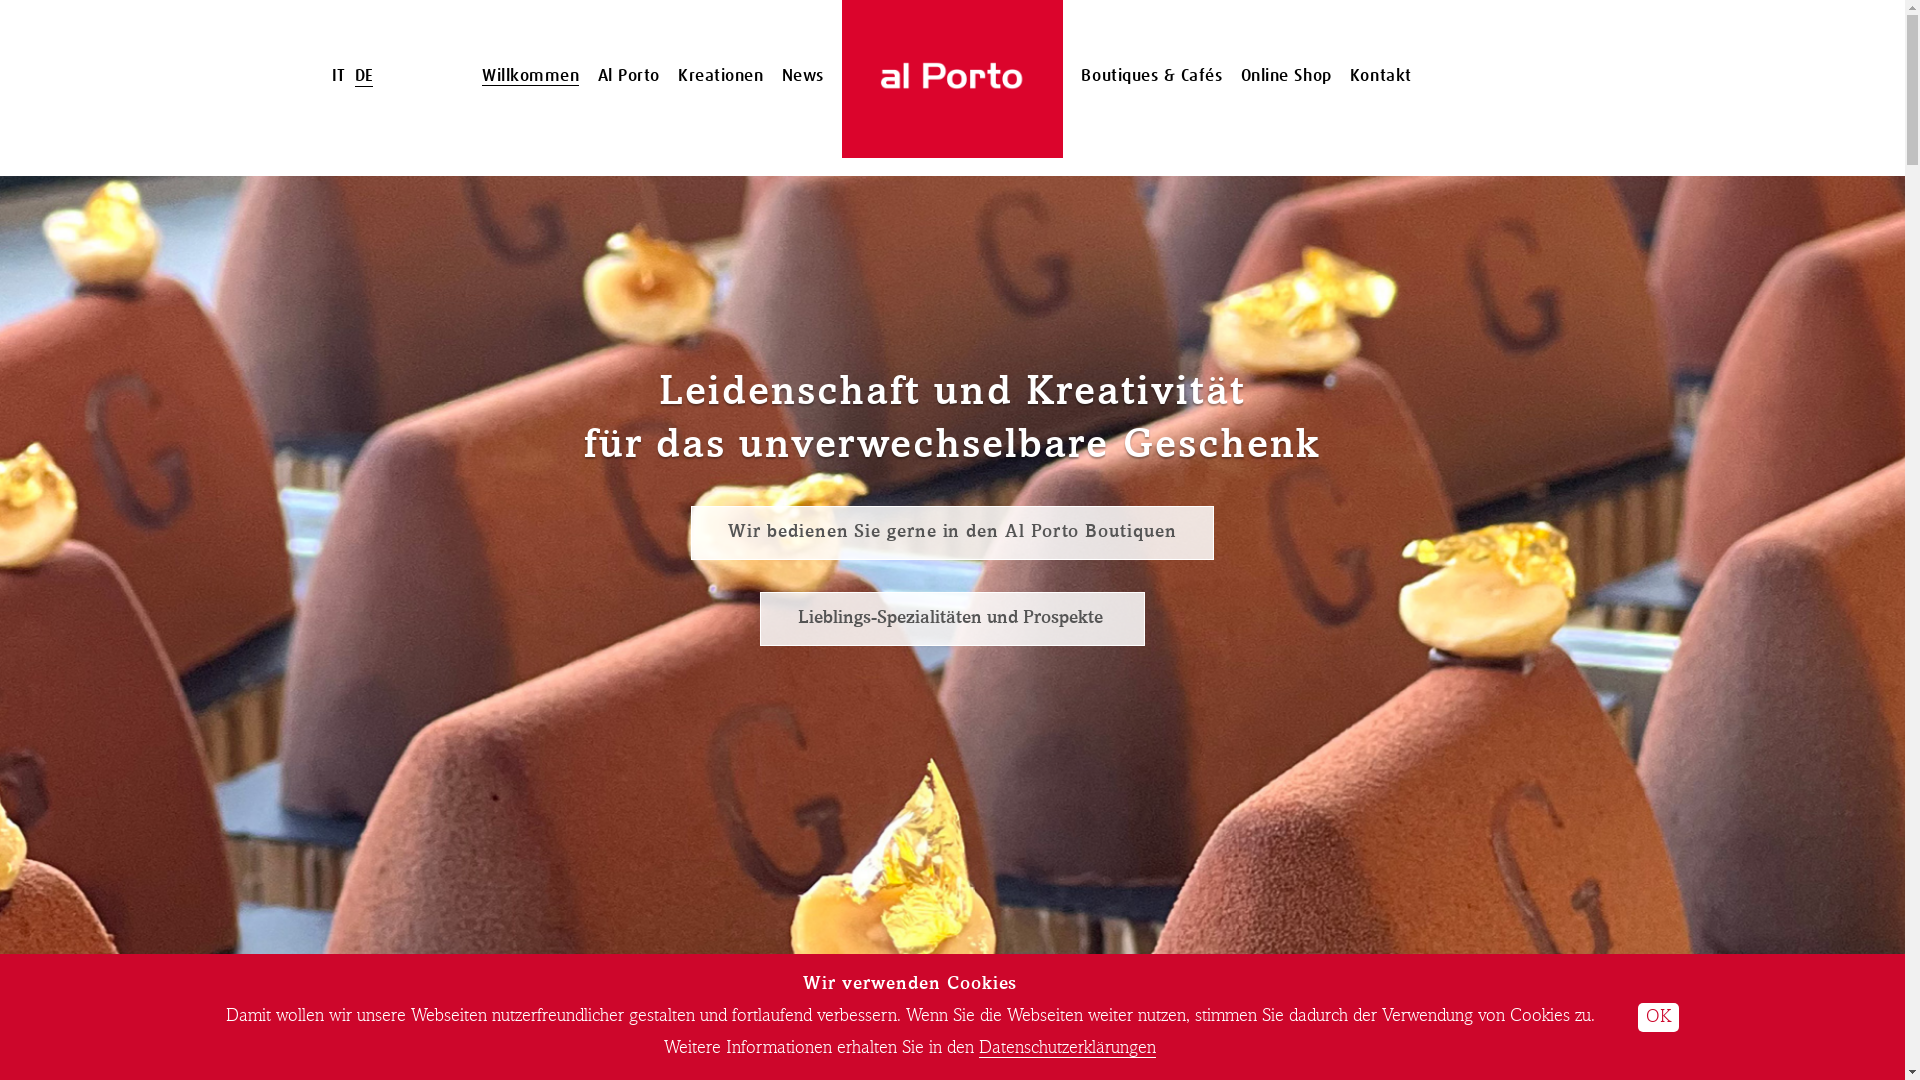  I want to click on DE, so click(364, 77).